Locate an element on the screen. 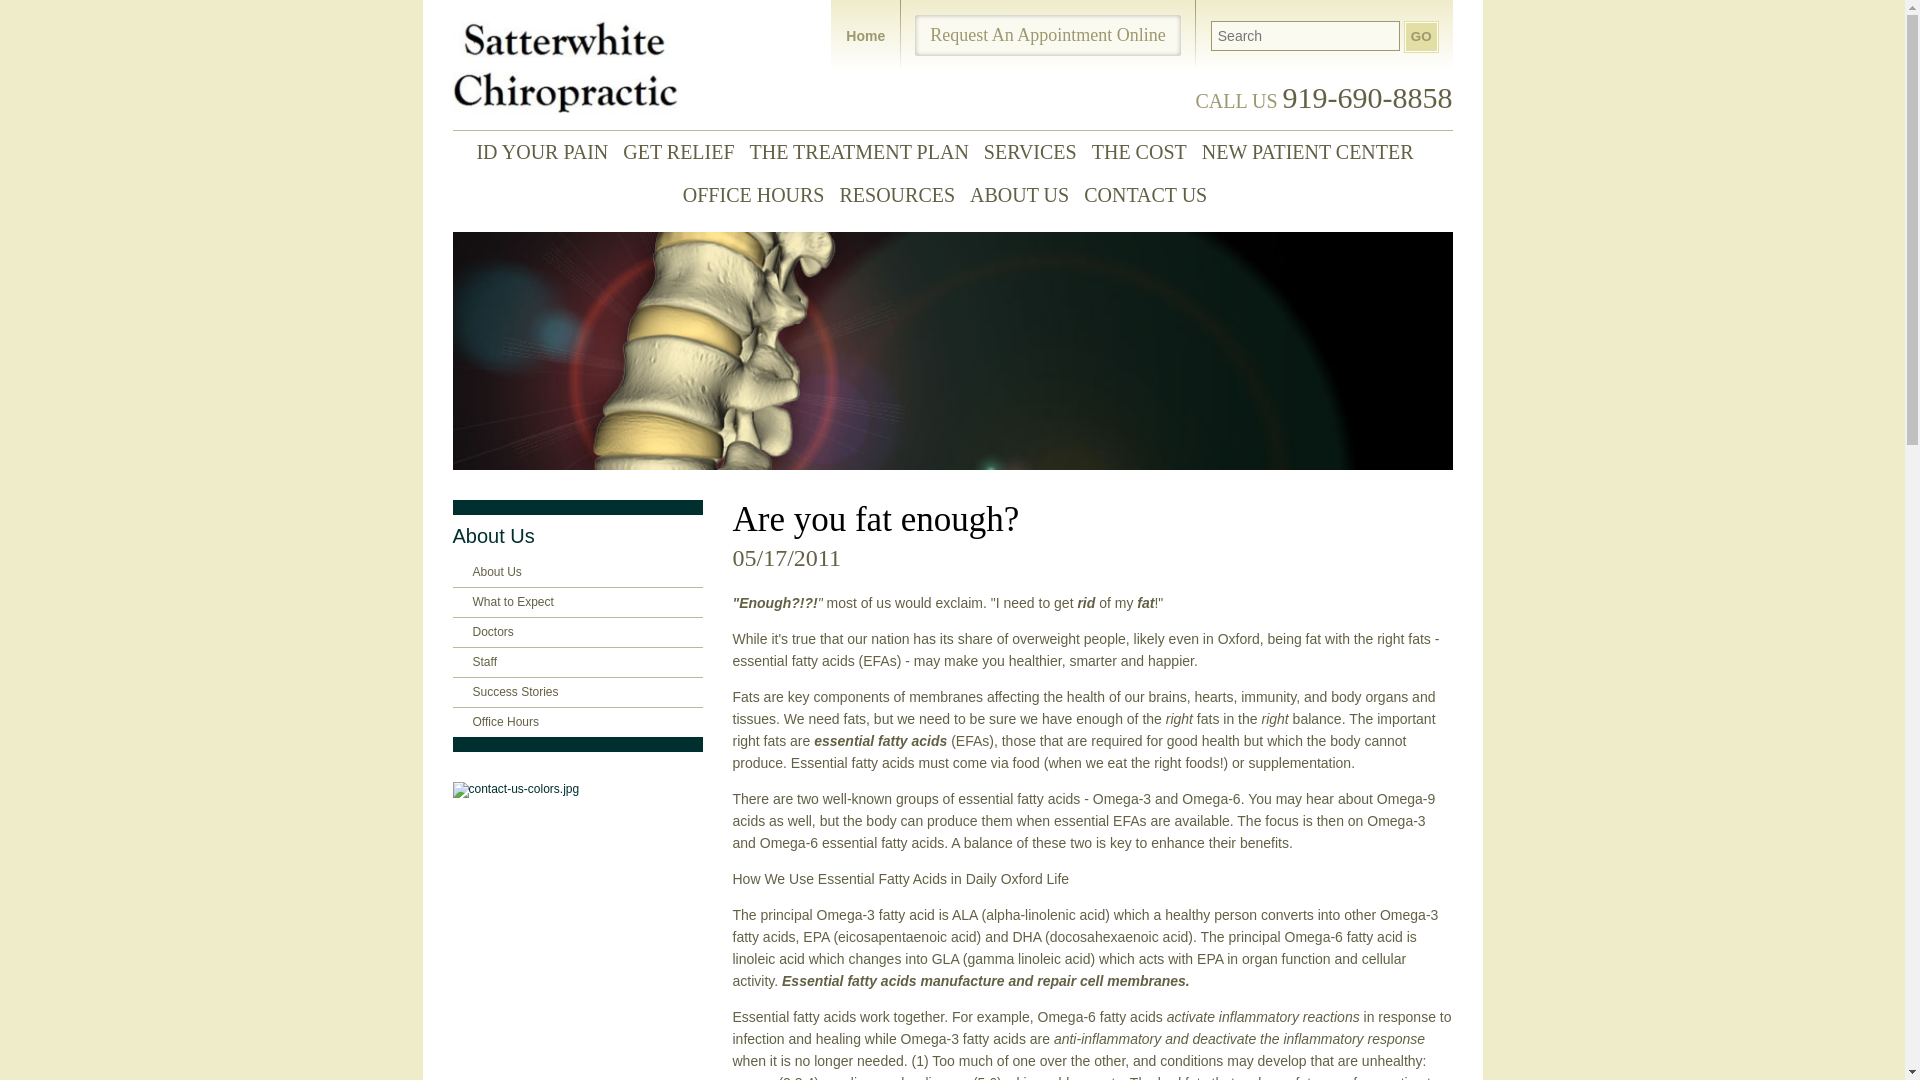 This screenshot has width=1920, height=1080. contact-us-colors.jpg is located at coordinates (576, 790).